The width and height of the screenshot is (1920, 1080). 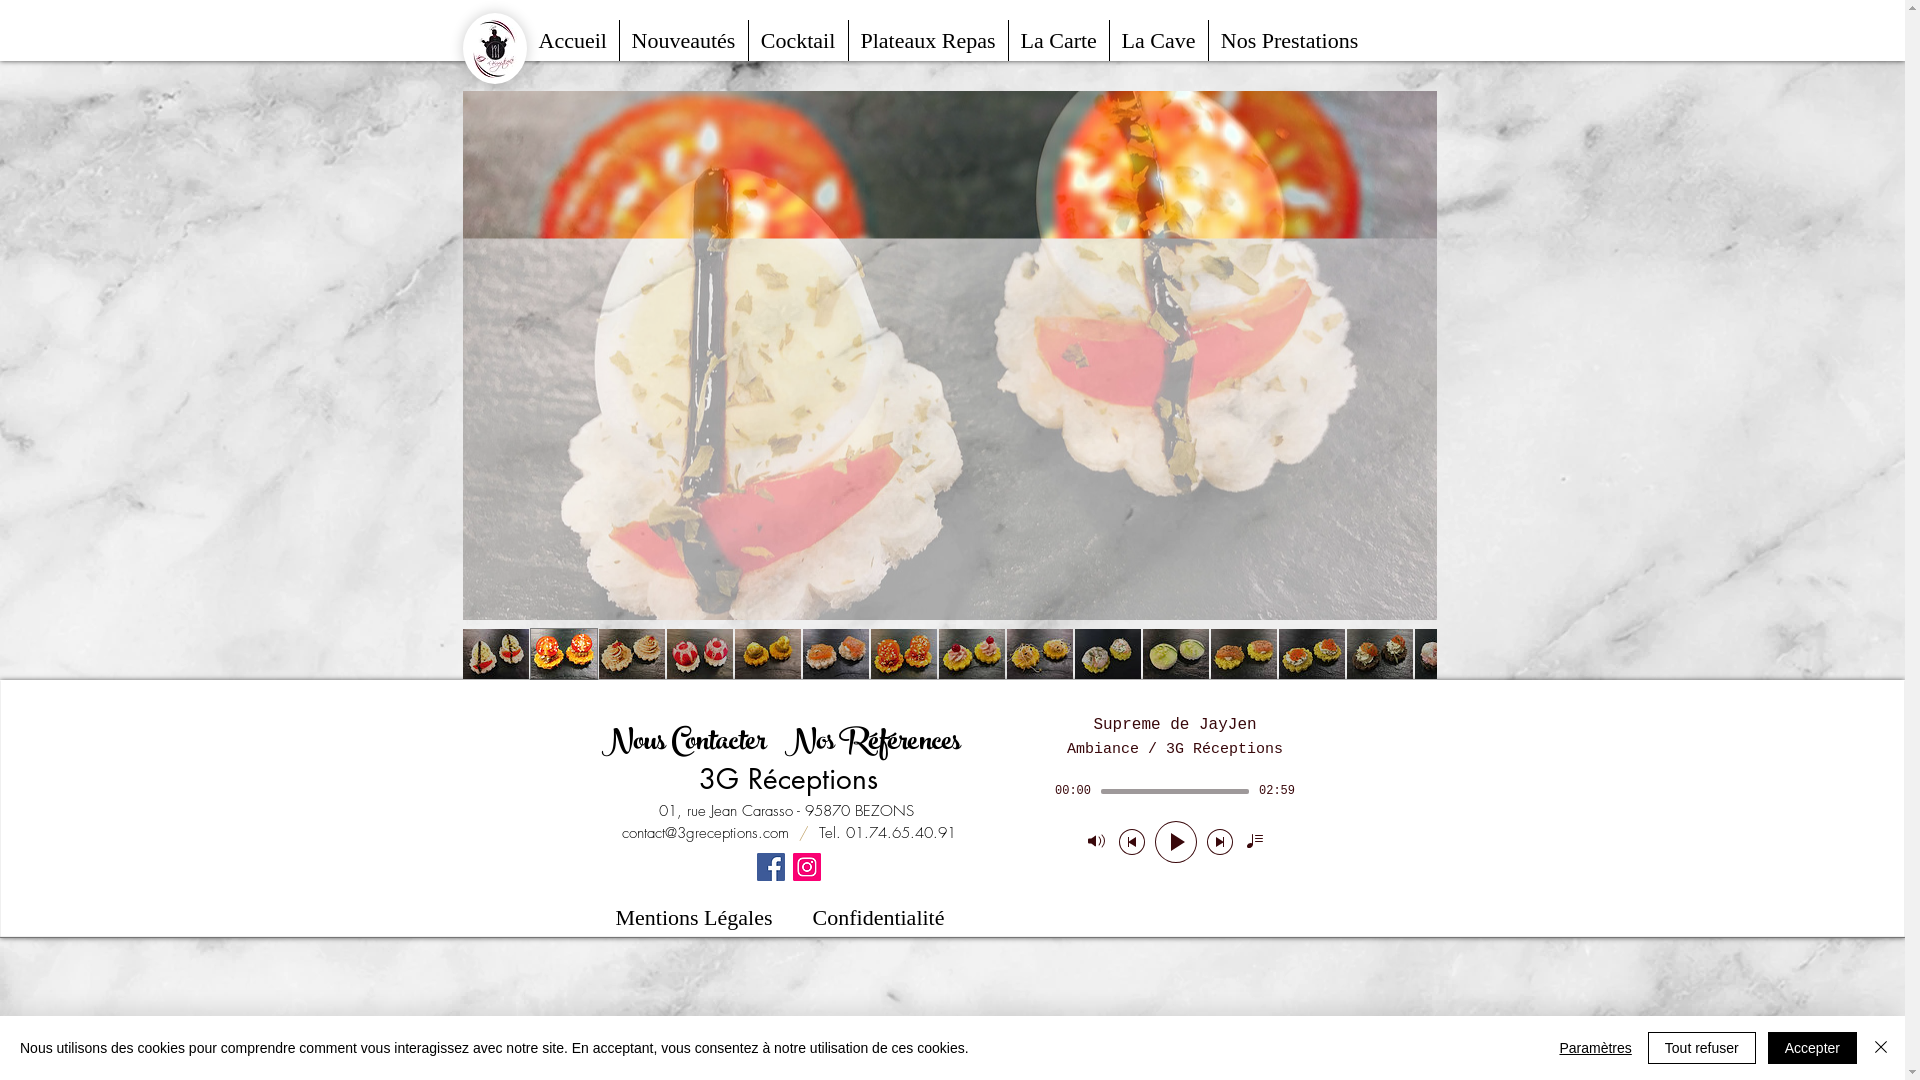 I want to click on Plateaux Repas, so click(x=928, y=40).